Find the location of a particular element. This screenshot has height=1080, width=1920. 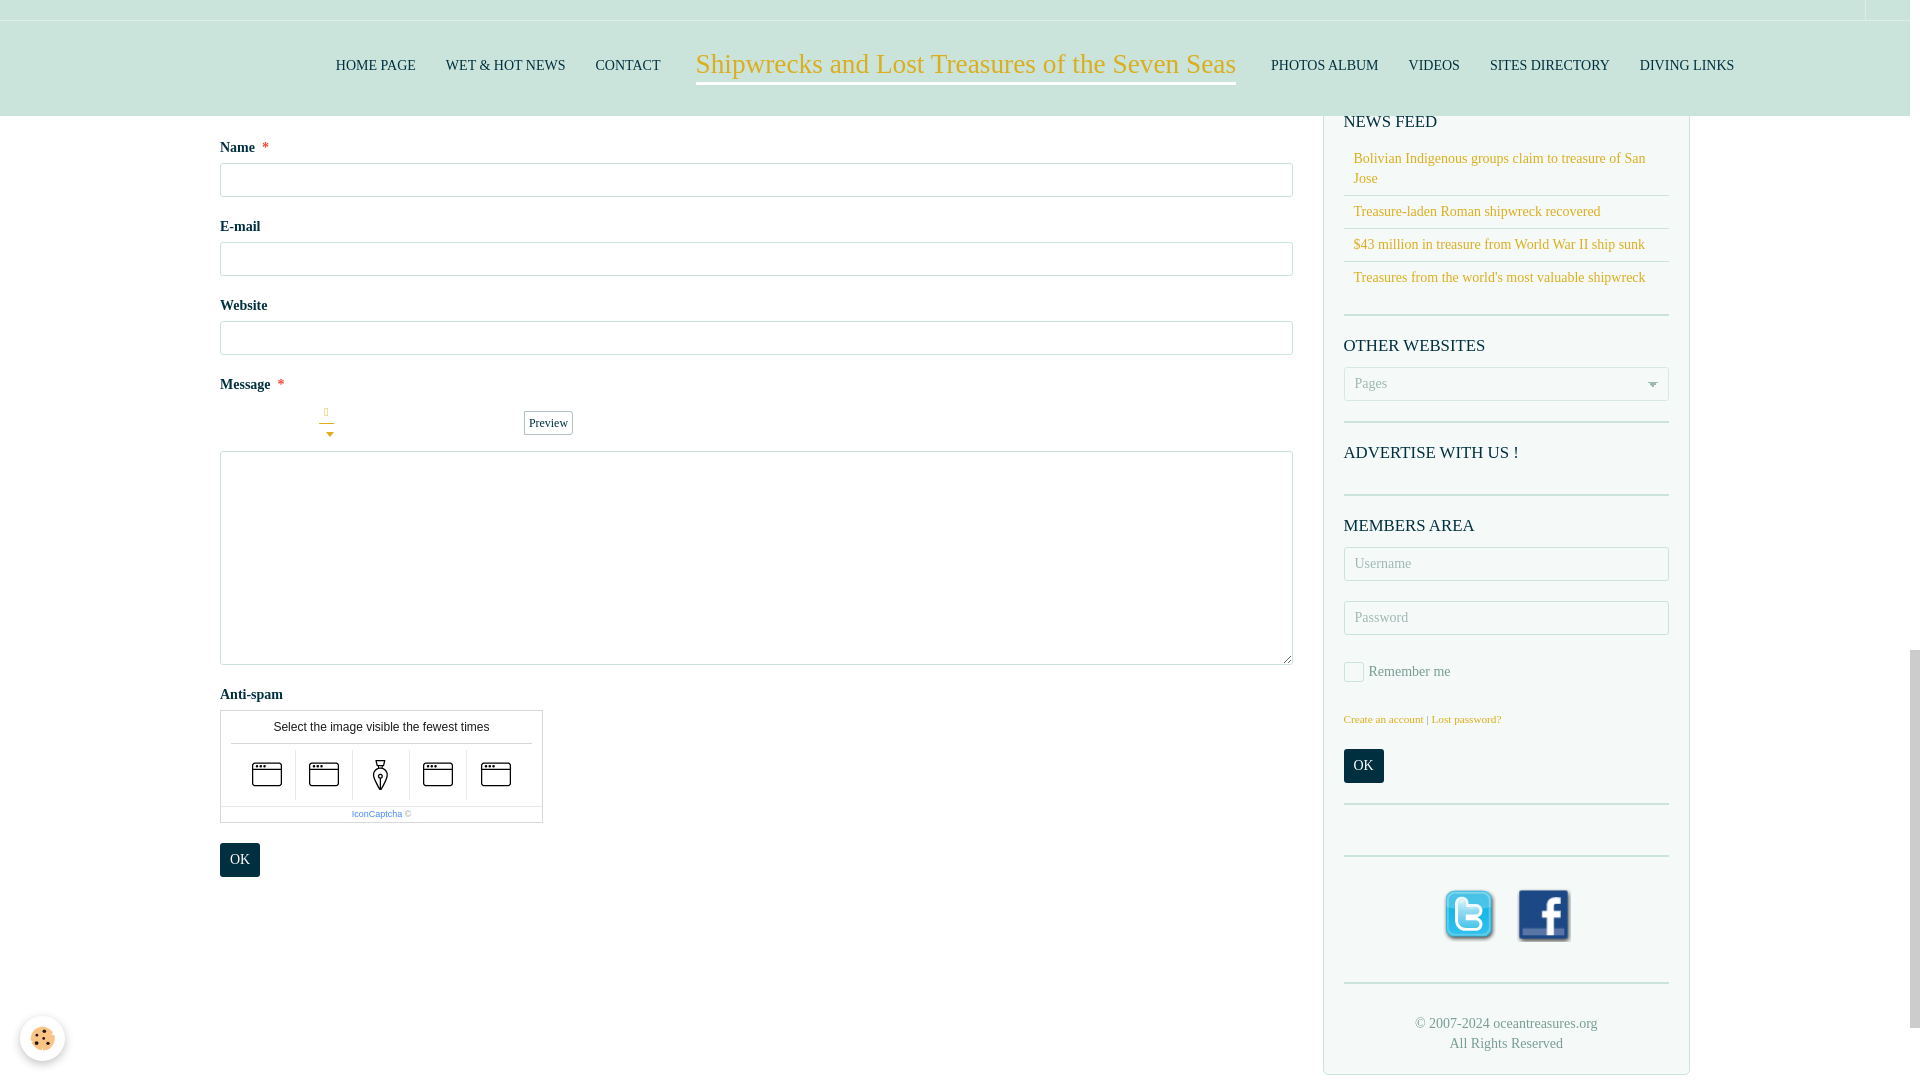

Image is located at coordinates (444, 423).